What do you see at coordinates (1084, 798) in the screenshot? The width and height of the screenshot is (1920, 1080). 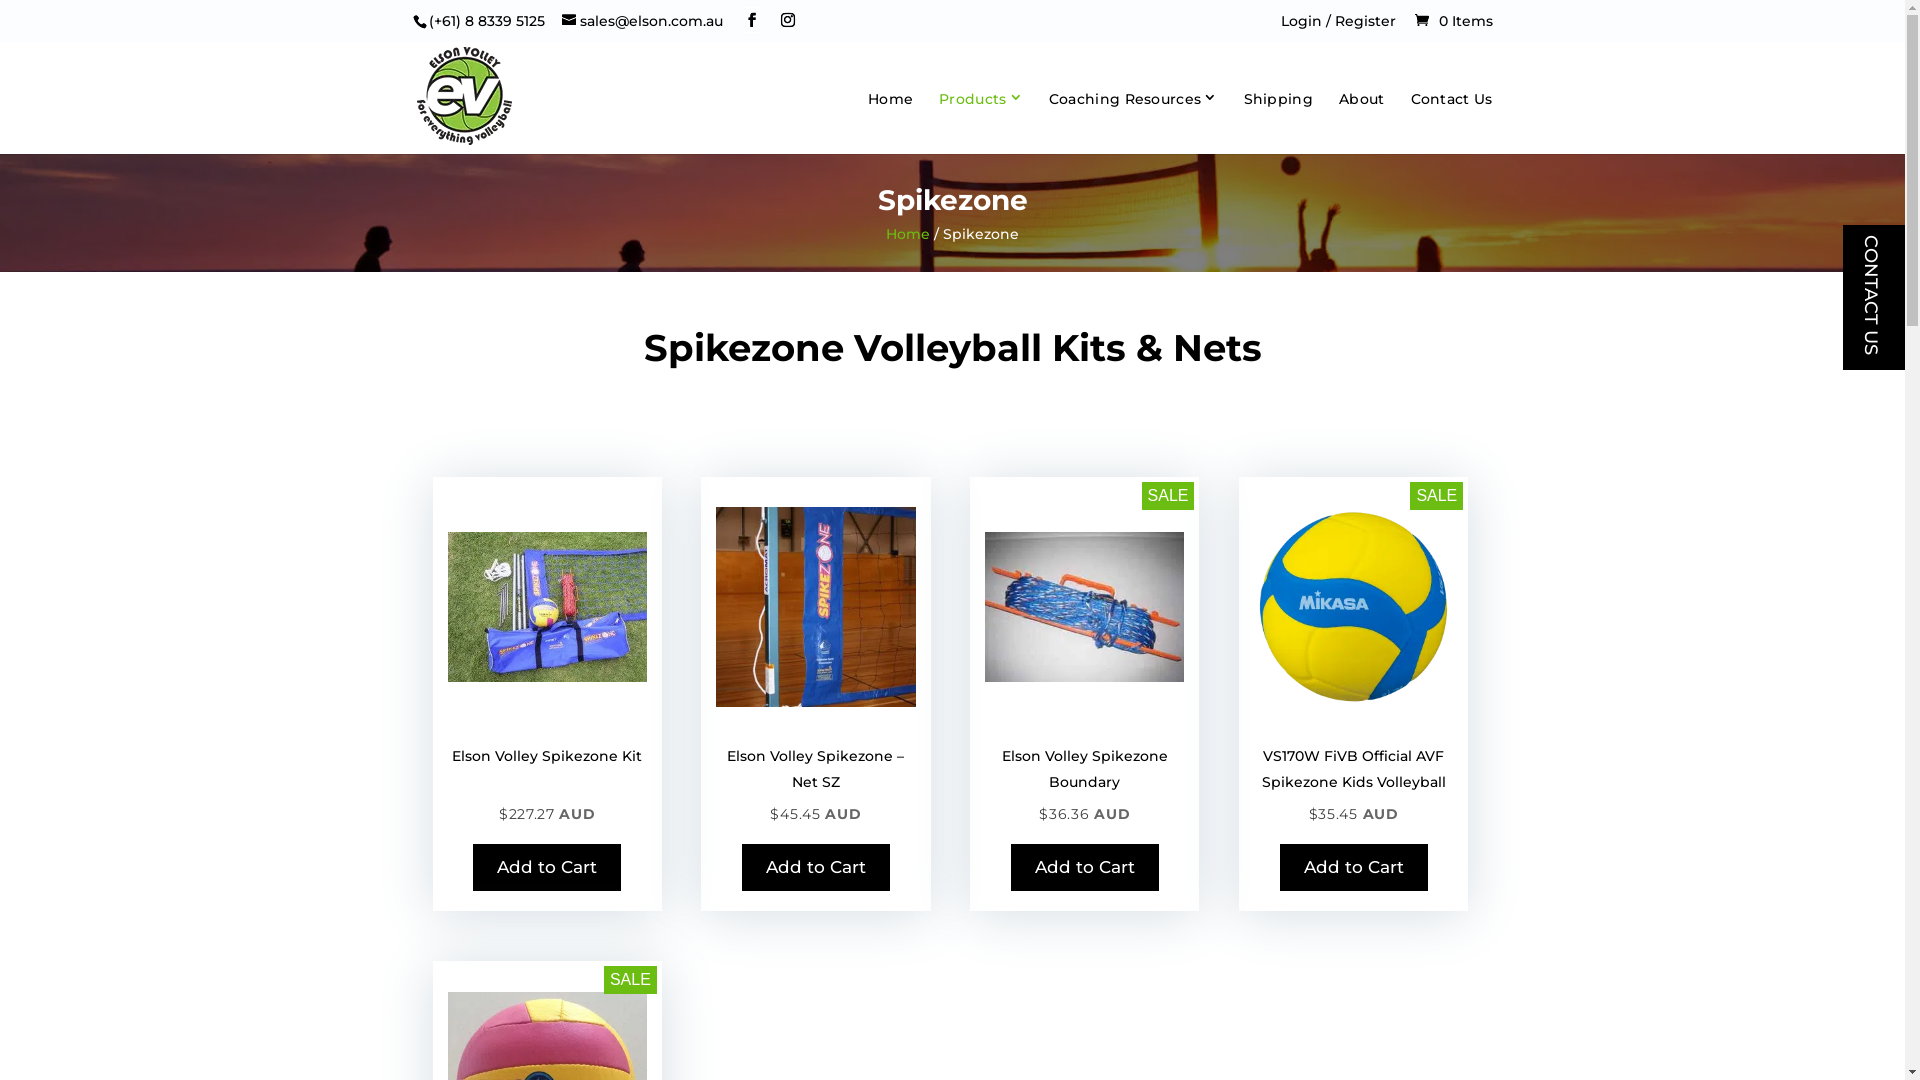 I see `SALE
Elson Volley Spikezone Boundary
$36.36 AUD` at bounding box center [1084, 798].